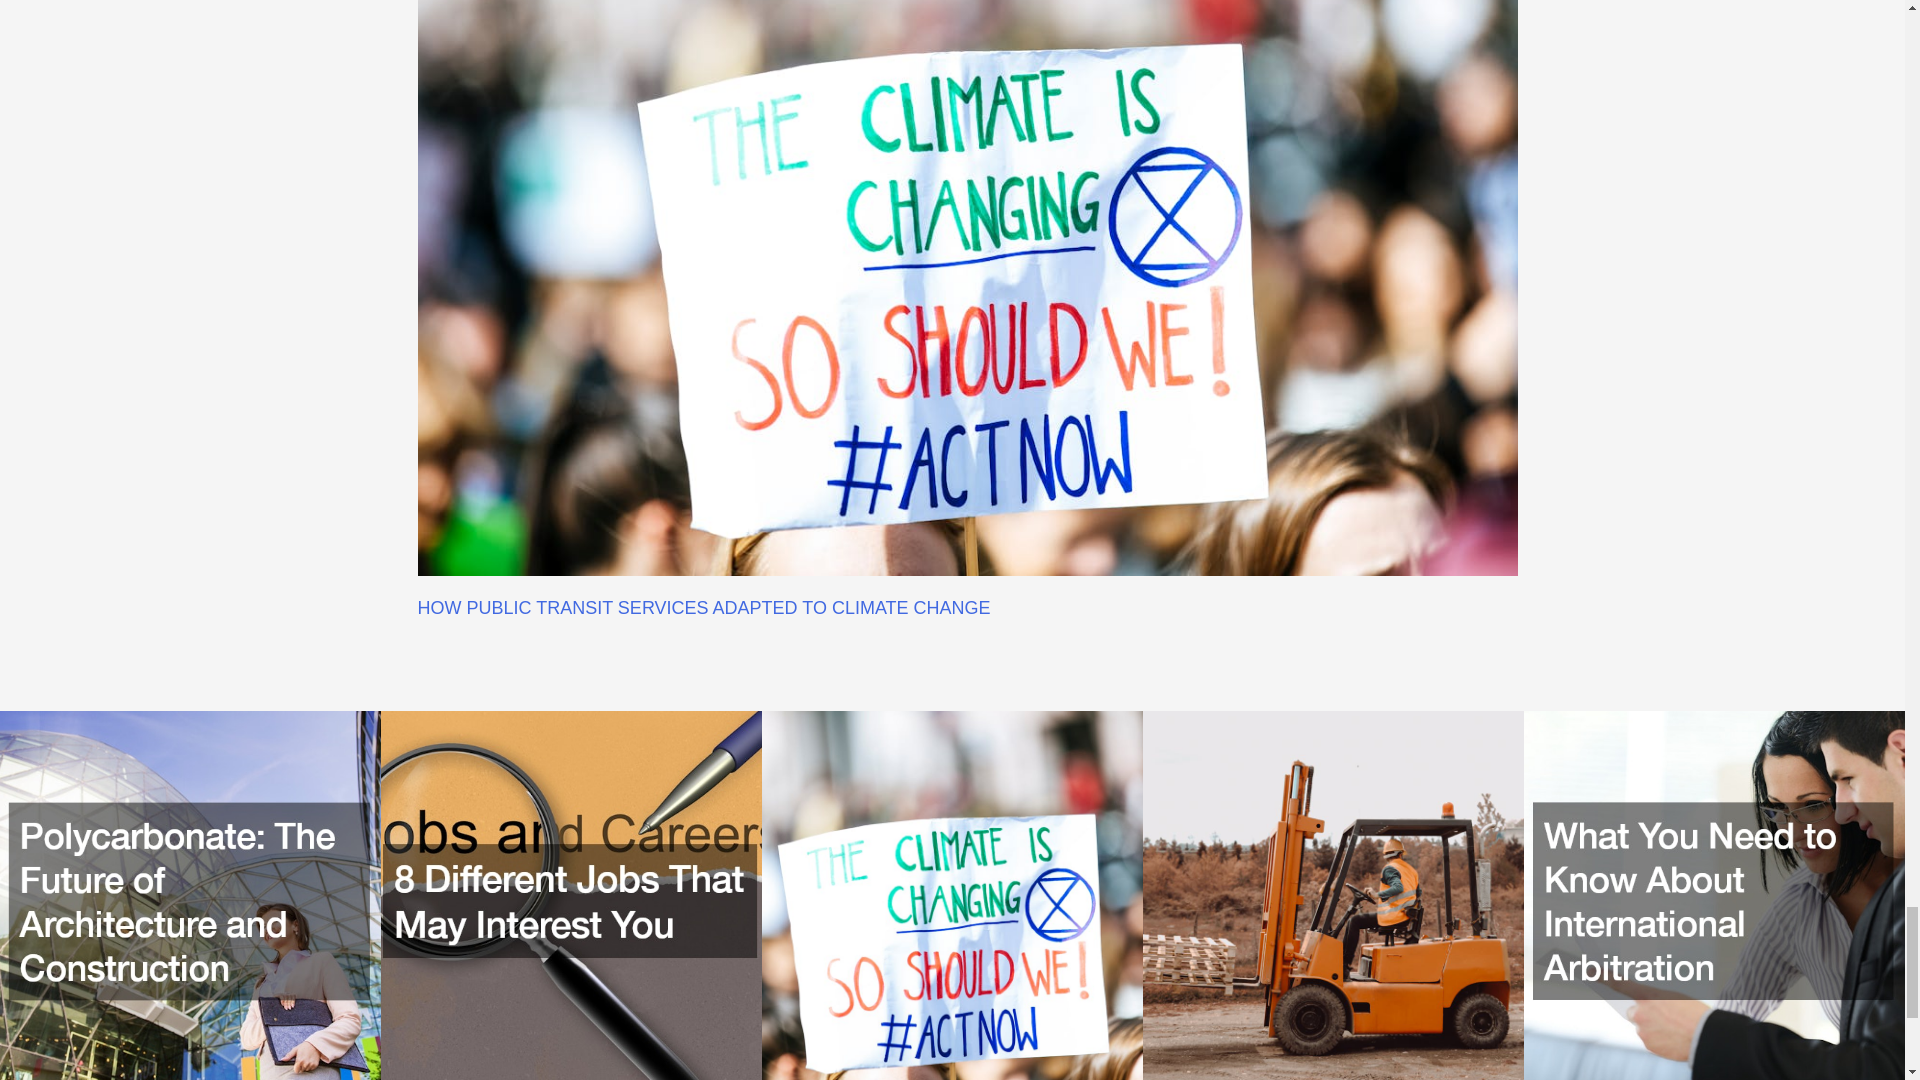 This screenshot has width=1920, height=1080. I want to click on HOW PUBLIC TRANSIT SERVICES ADAPTED TO CLIMATE CHANGE, so click(704, 608).